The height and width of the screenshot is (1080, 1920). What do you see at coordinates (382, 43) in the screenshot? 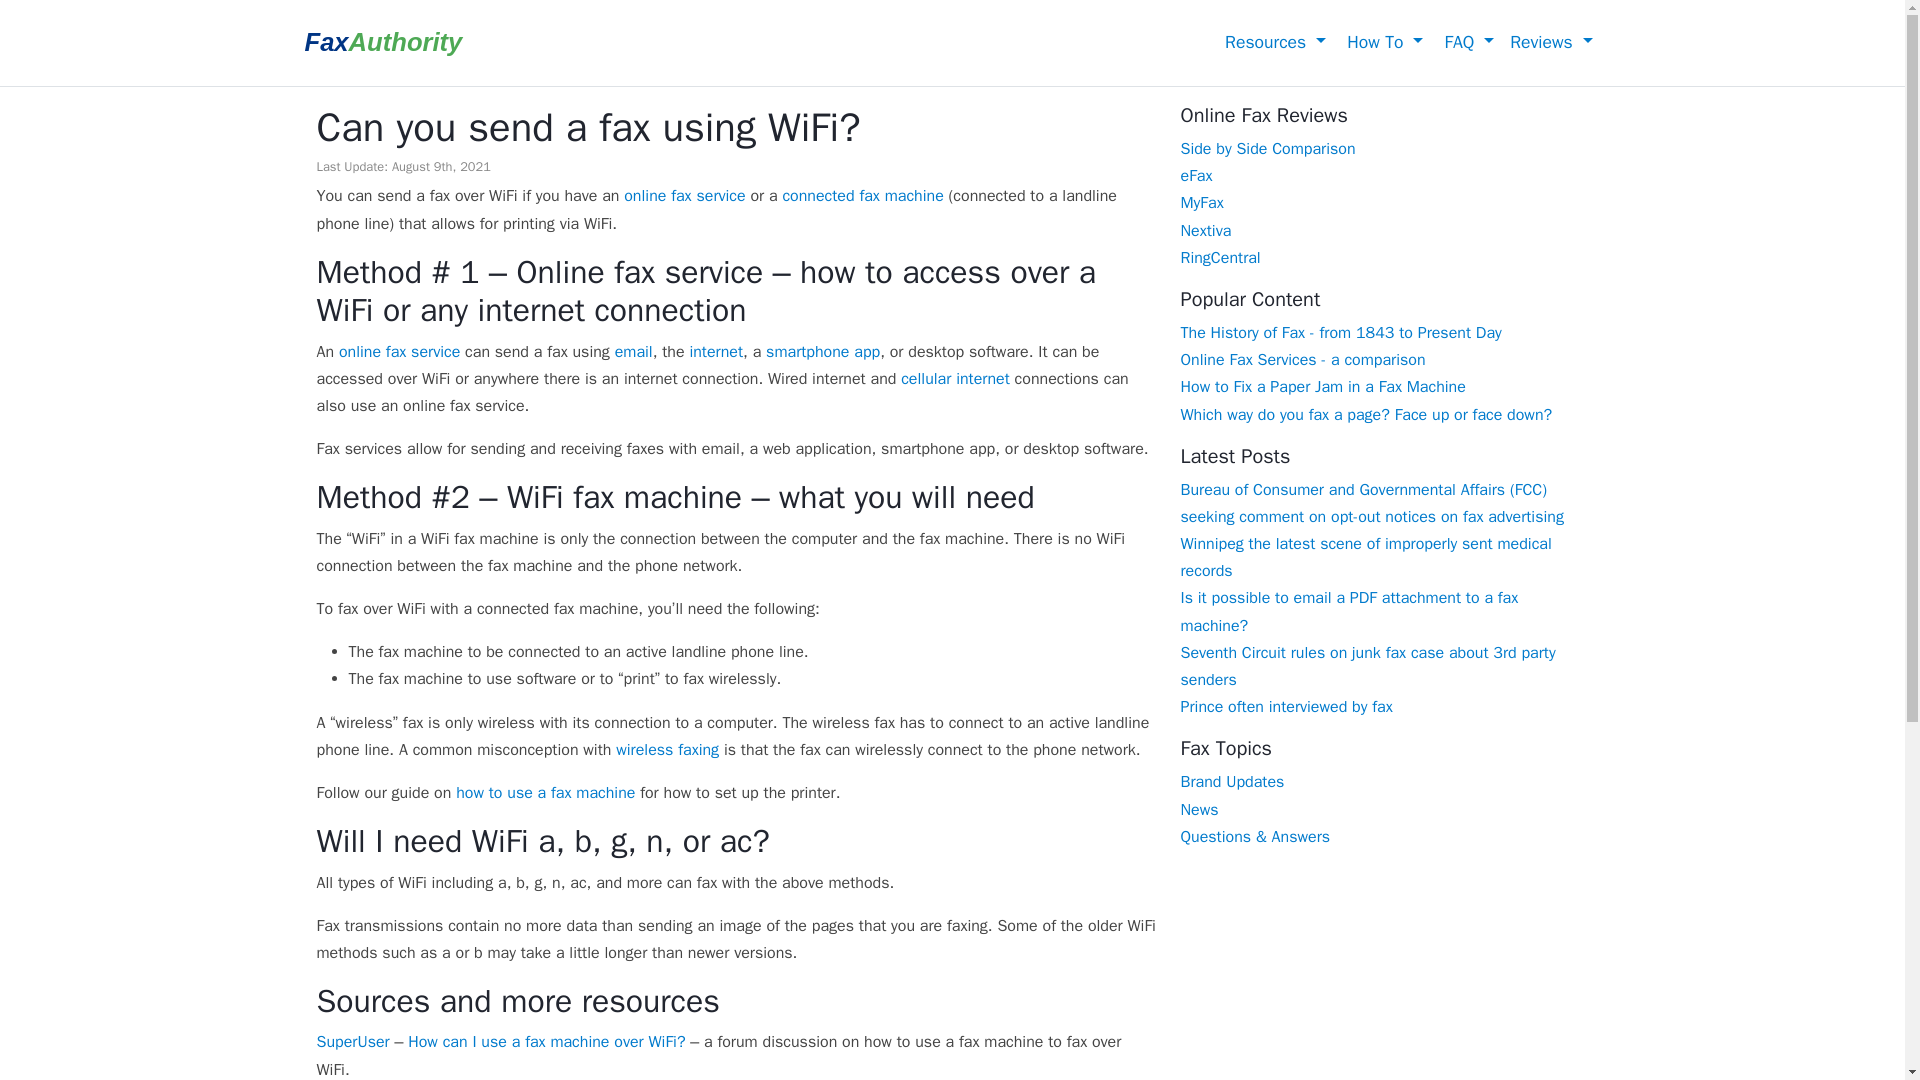
I see `FaxAuthority` at bounding box center [382, 43].